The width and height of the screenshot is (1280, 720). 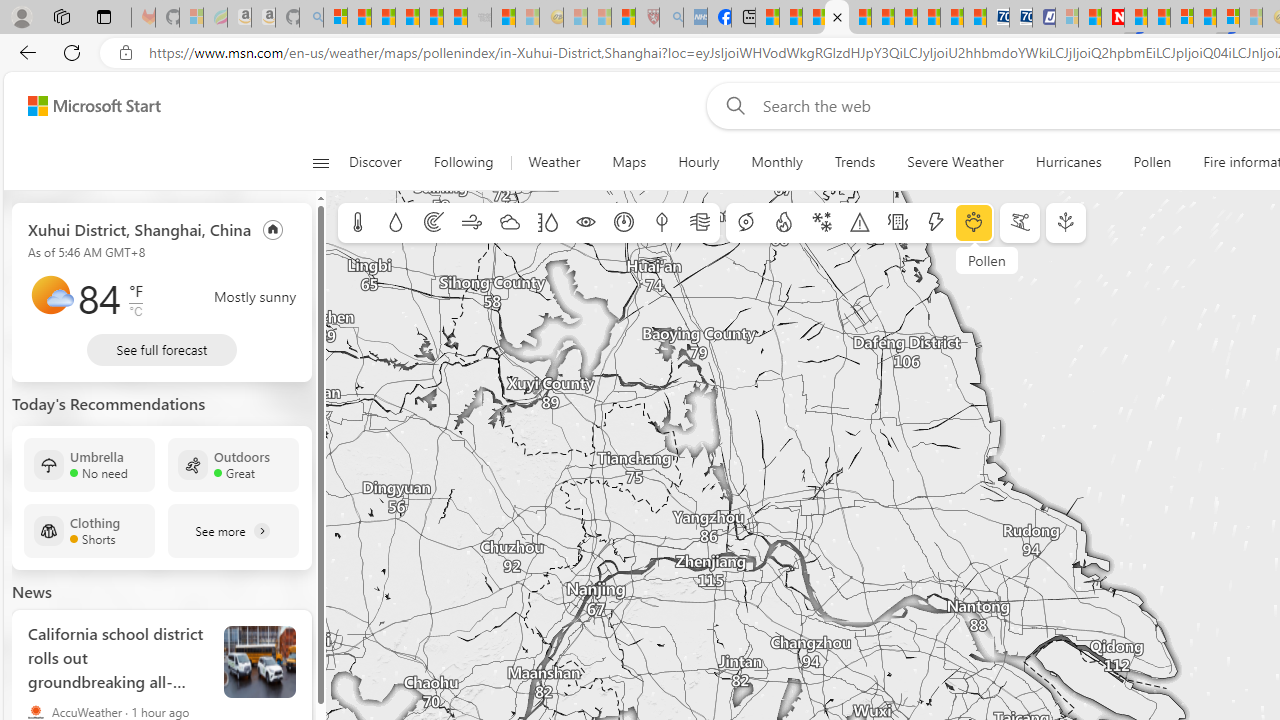 What do you see at coordinates (955, 162) in the screenshot?
I see `Severe Weather` at bounding box center [955, 162].